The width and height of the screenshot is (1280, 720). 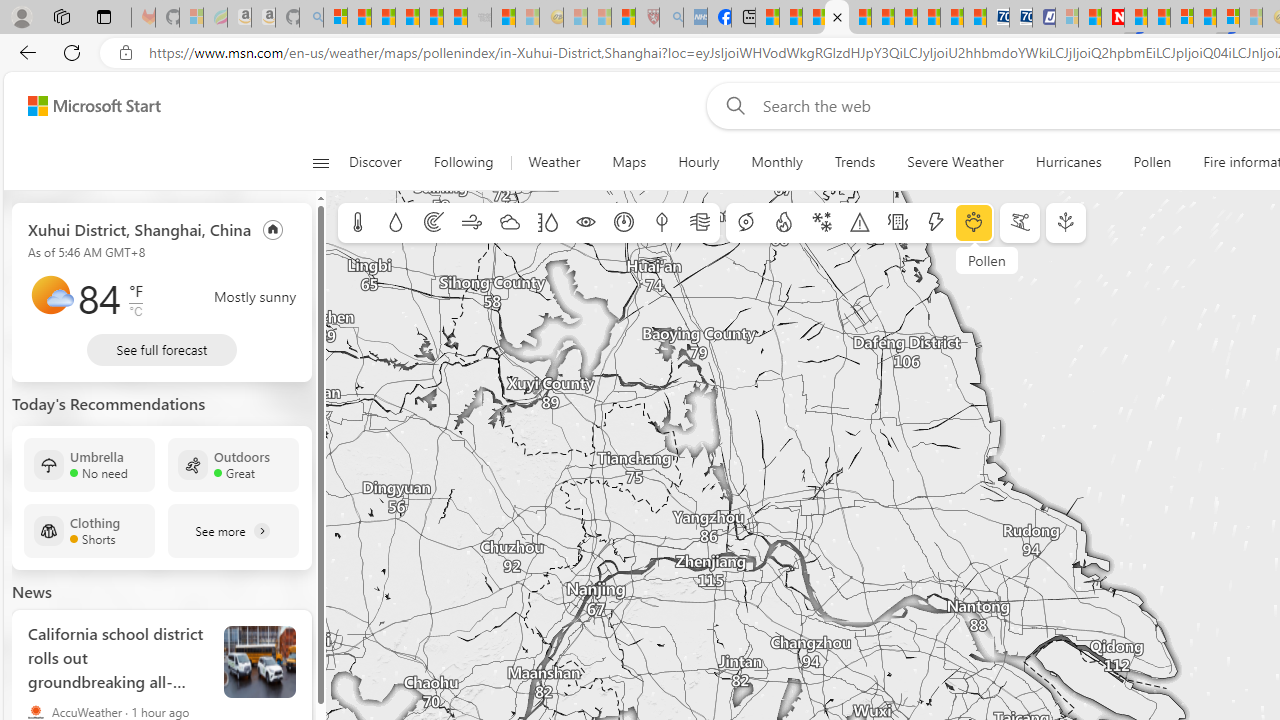 What do you see at coordinates (955, 162) in the screenshot?
I see `Severe Weather` at bounding box center [955, 162].